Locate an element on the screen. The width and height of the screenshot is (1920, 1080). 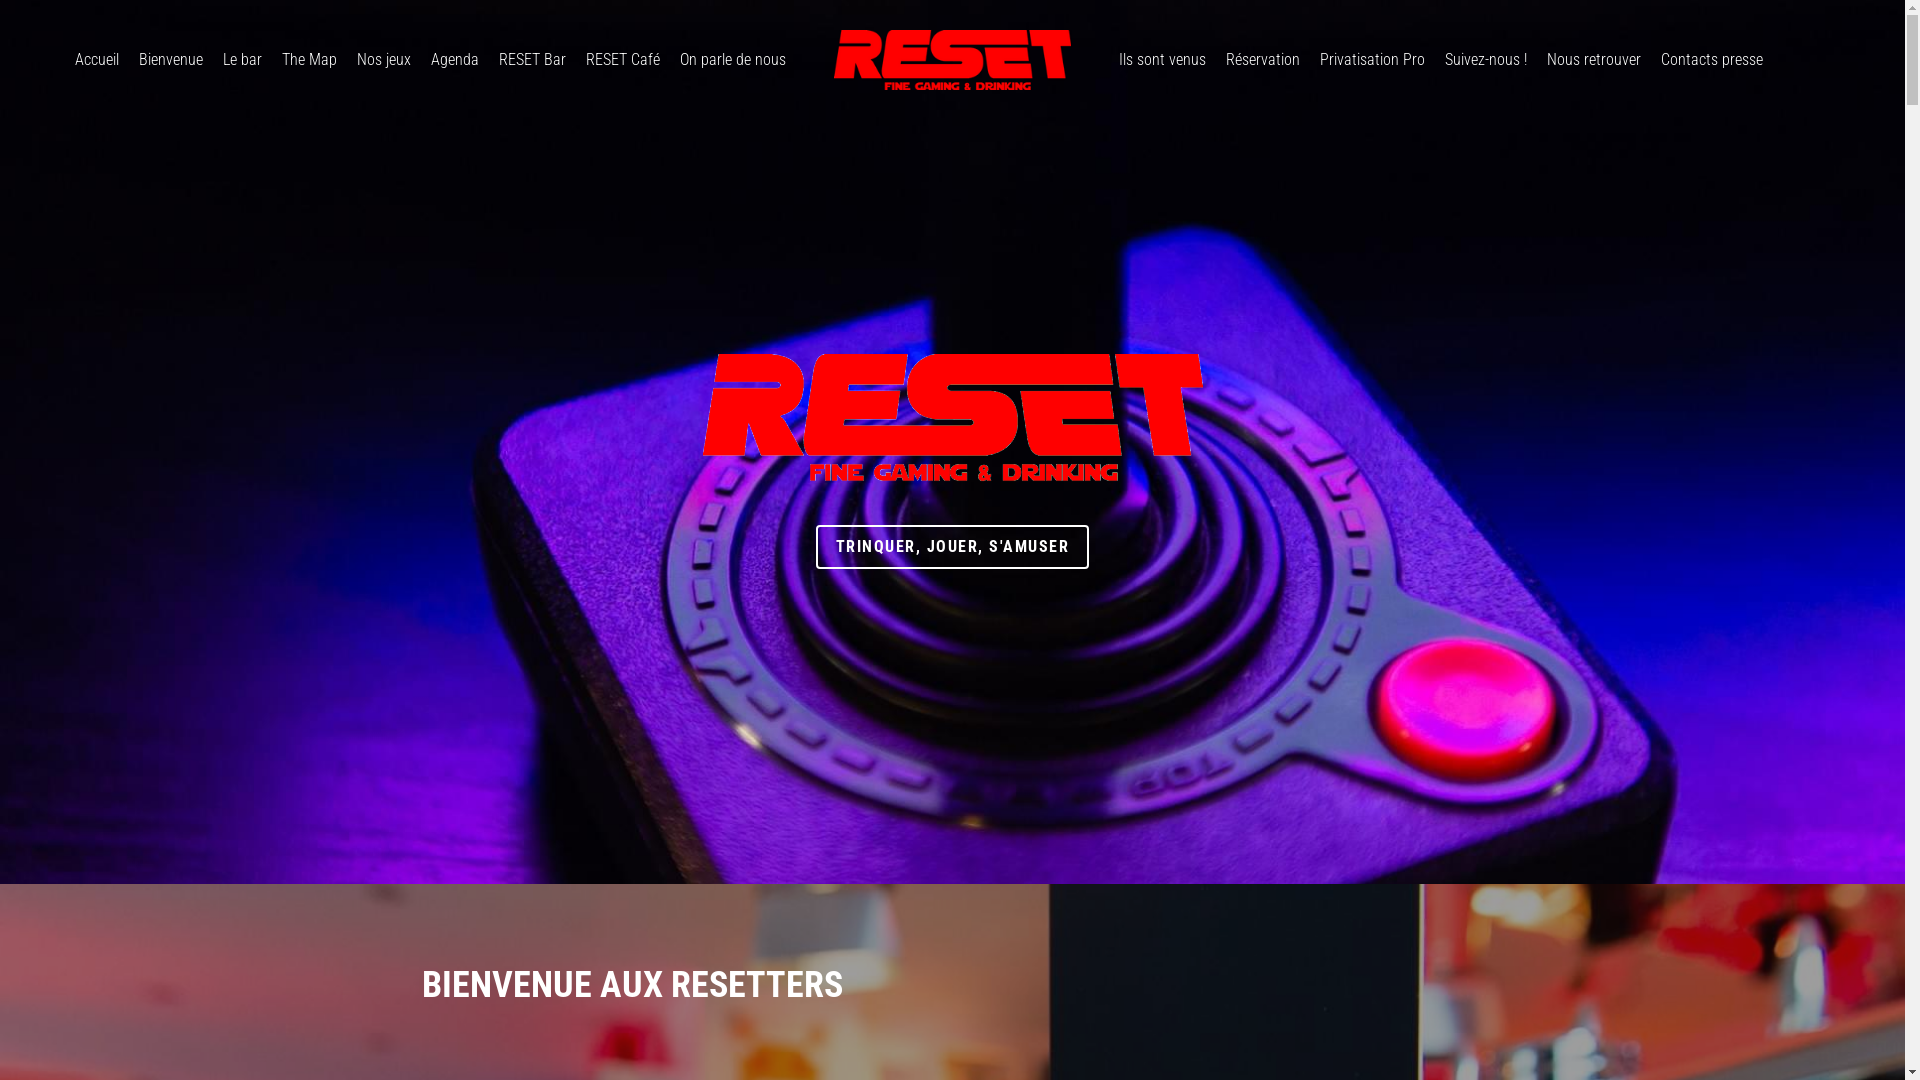
Le bar is located at coordinates (242, 60).